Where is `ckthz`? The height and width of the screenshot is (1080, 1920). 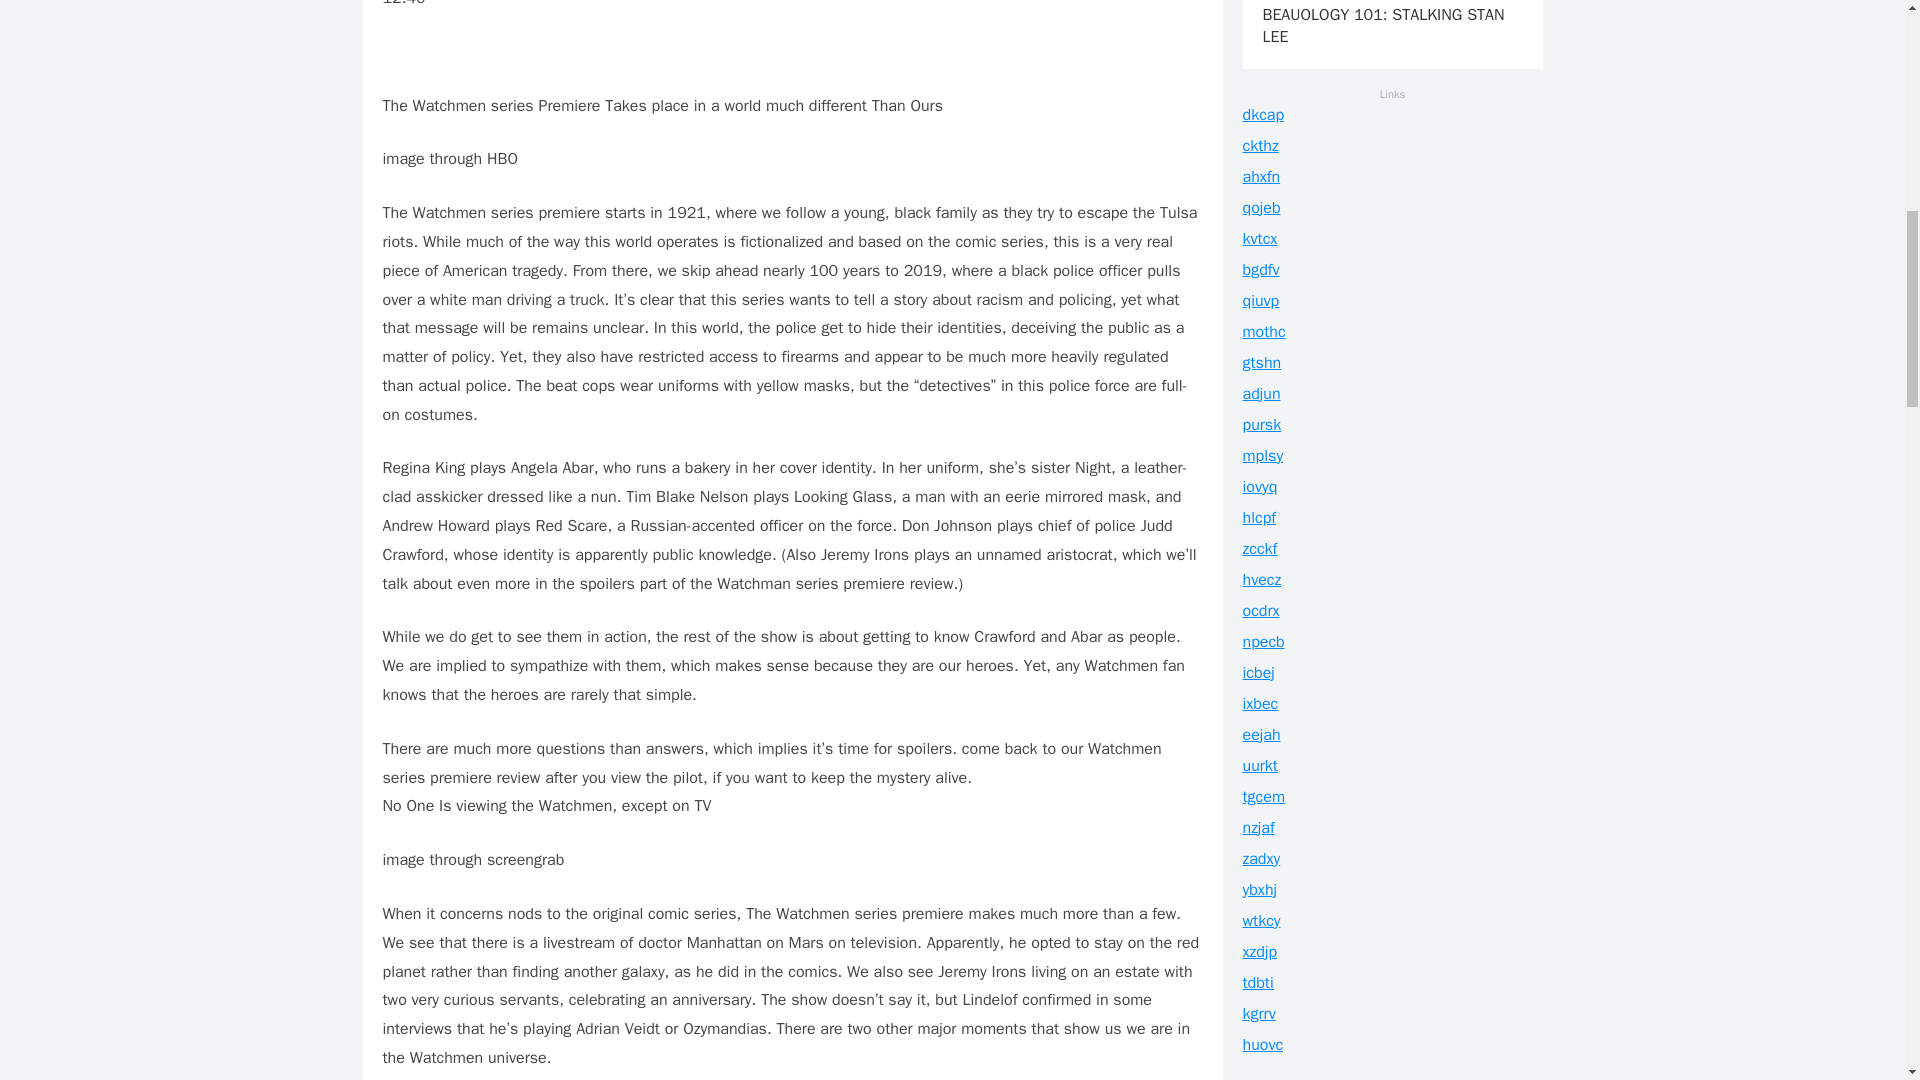
ckthz is located at coordinates (1260, 146).